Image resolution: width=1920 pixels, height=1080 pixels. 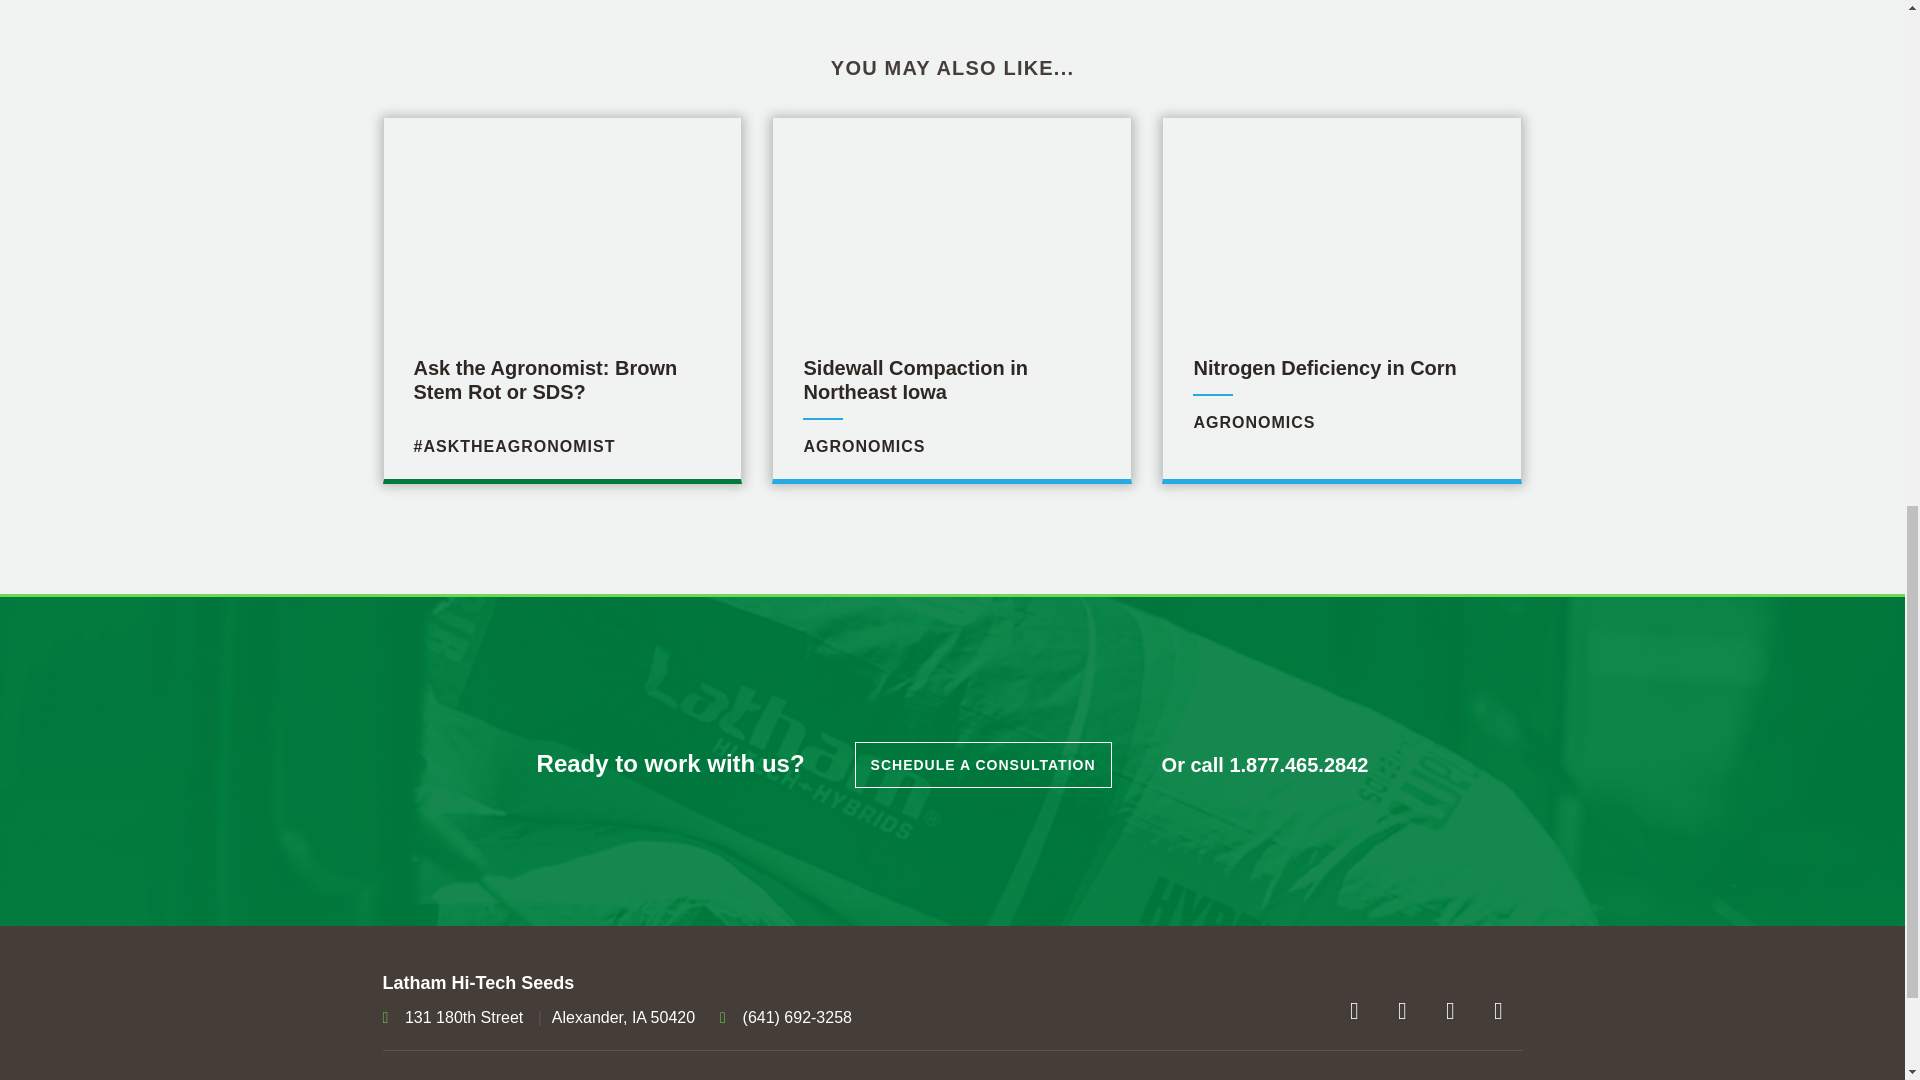 I want to click on Find us on Instagram, so click(x=1354, y=1010).